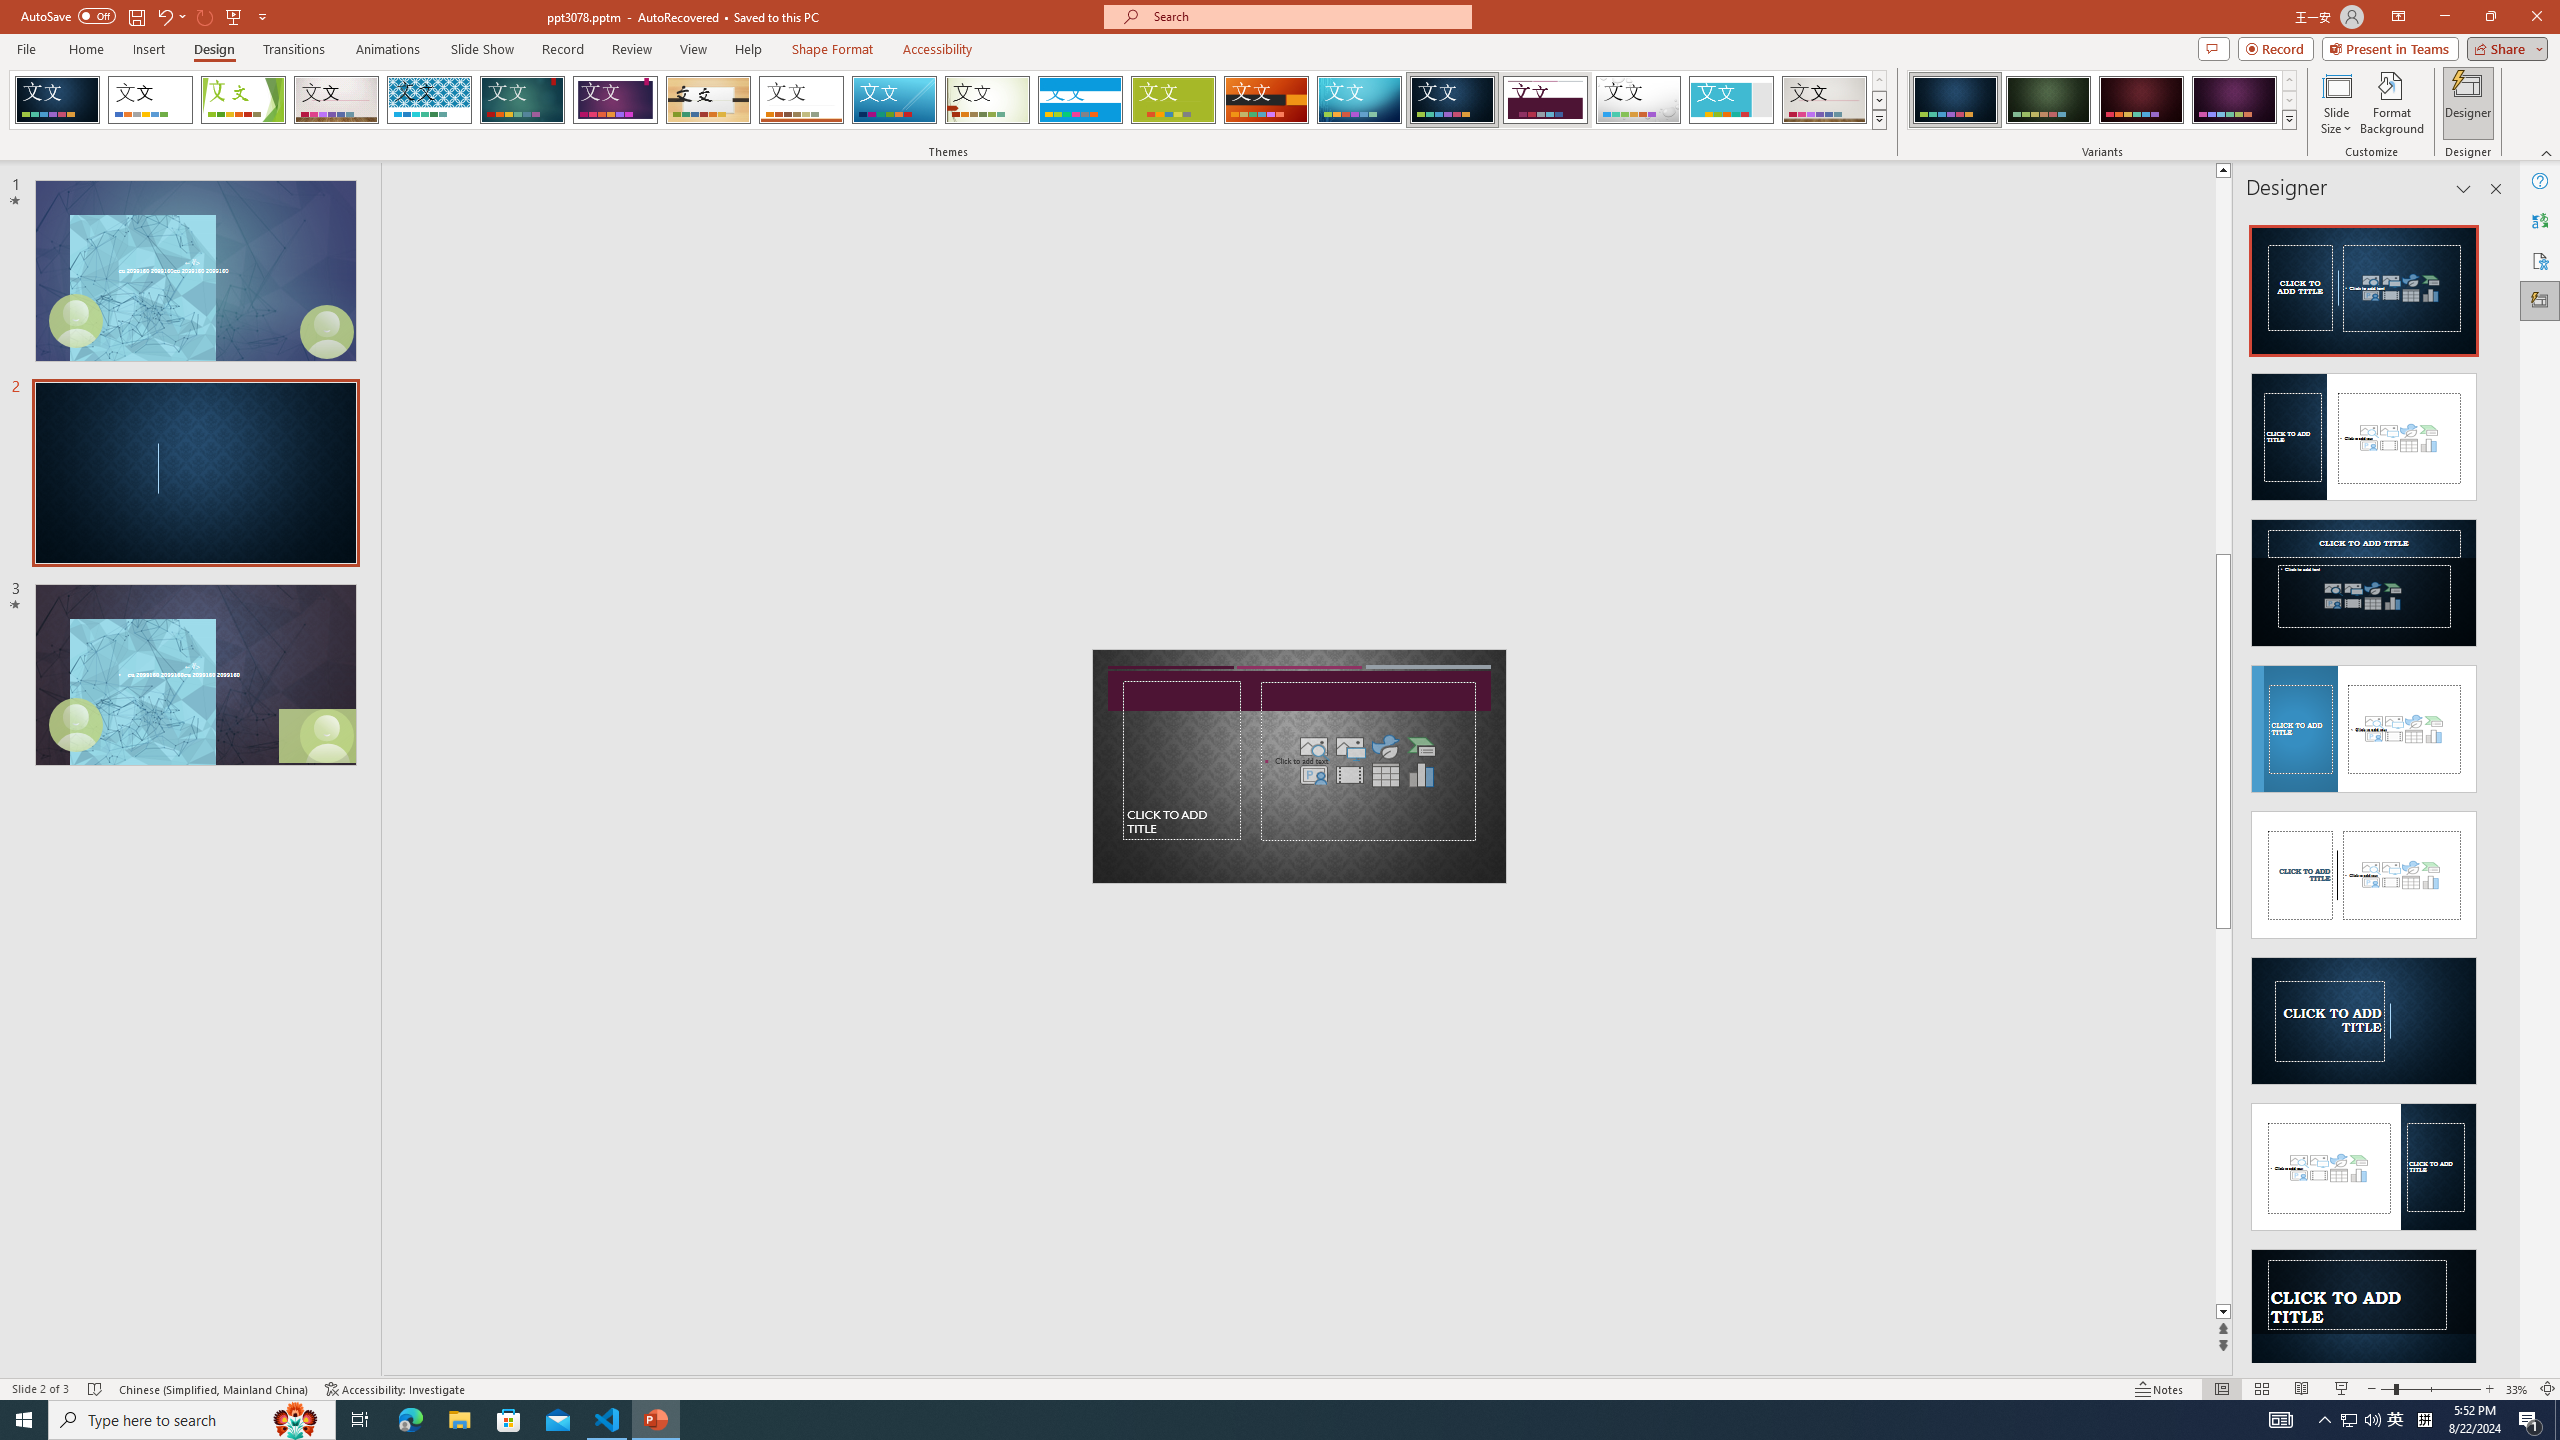 The width and height of the screenshot is (2560, 1440). I want to click on AutoSave, so click(68, 16).